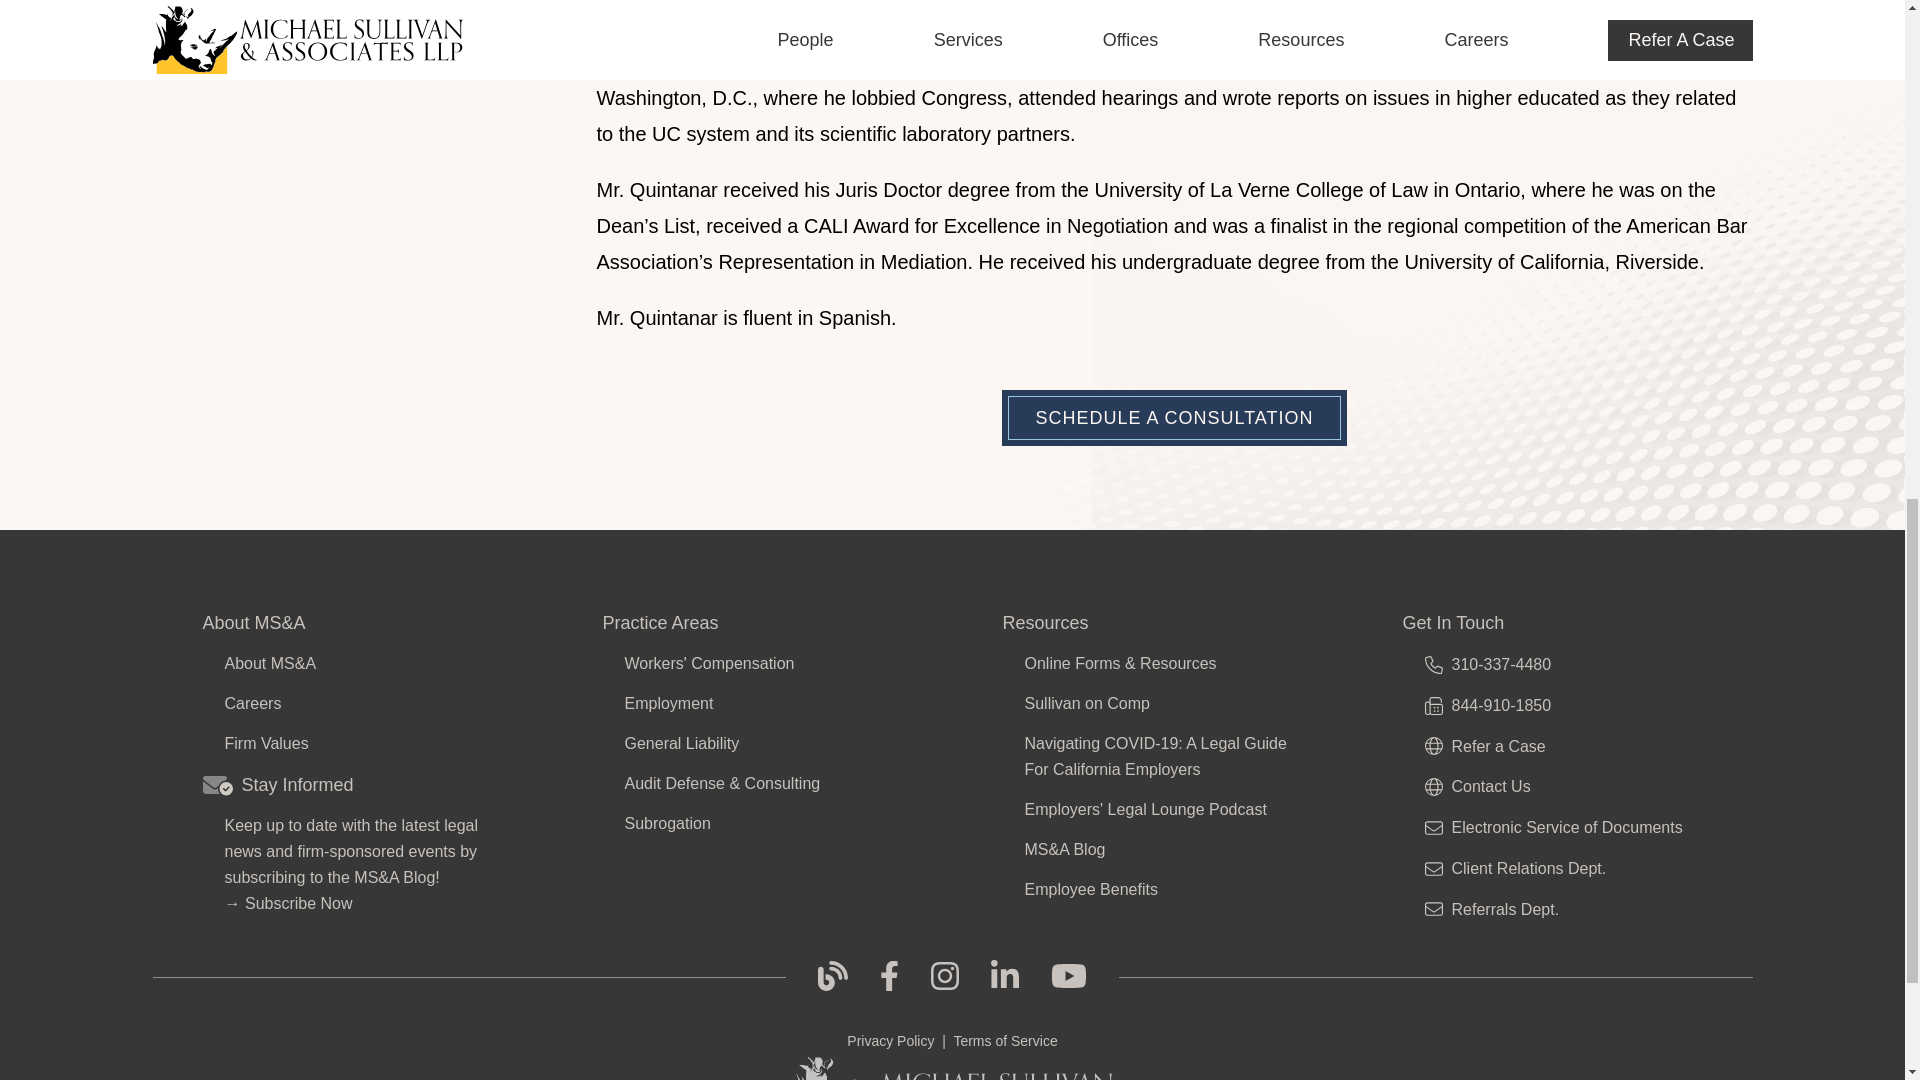 The width and height of the screenshot is (1920, 1080). I want to click on Resources, so click(1152, 623).